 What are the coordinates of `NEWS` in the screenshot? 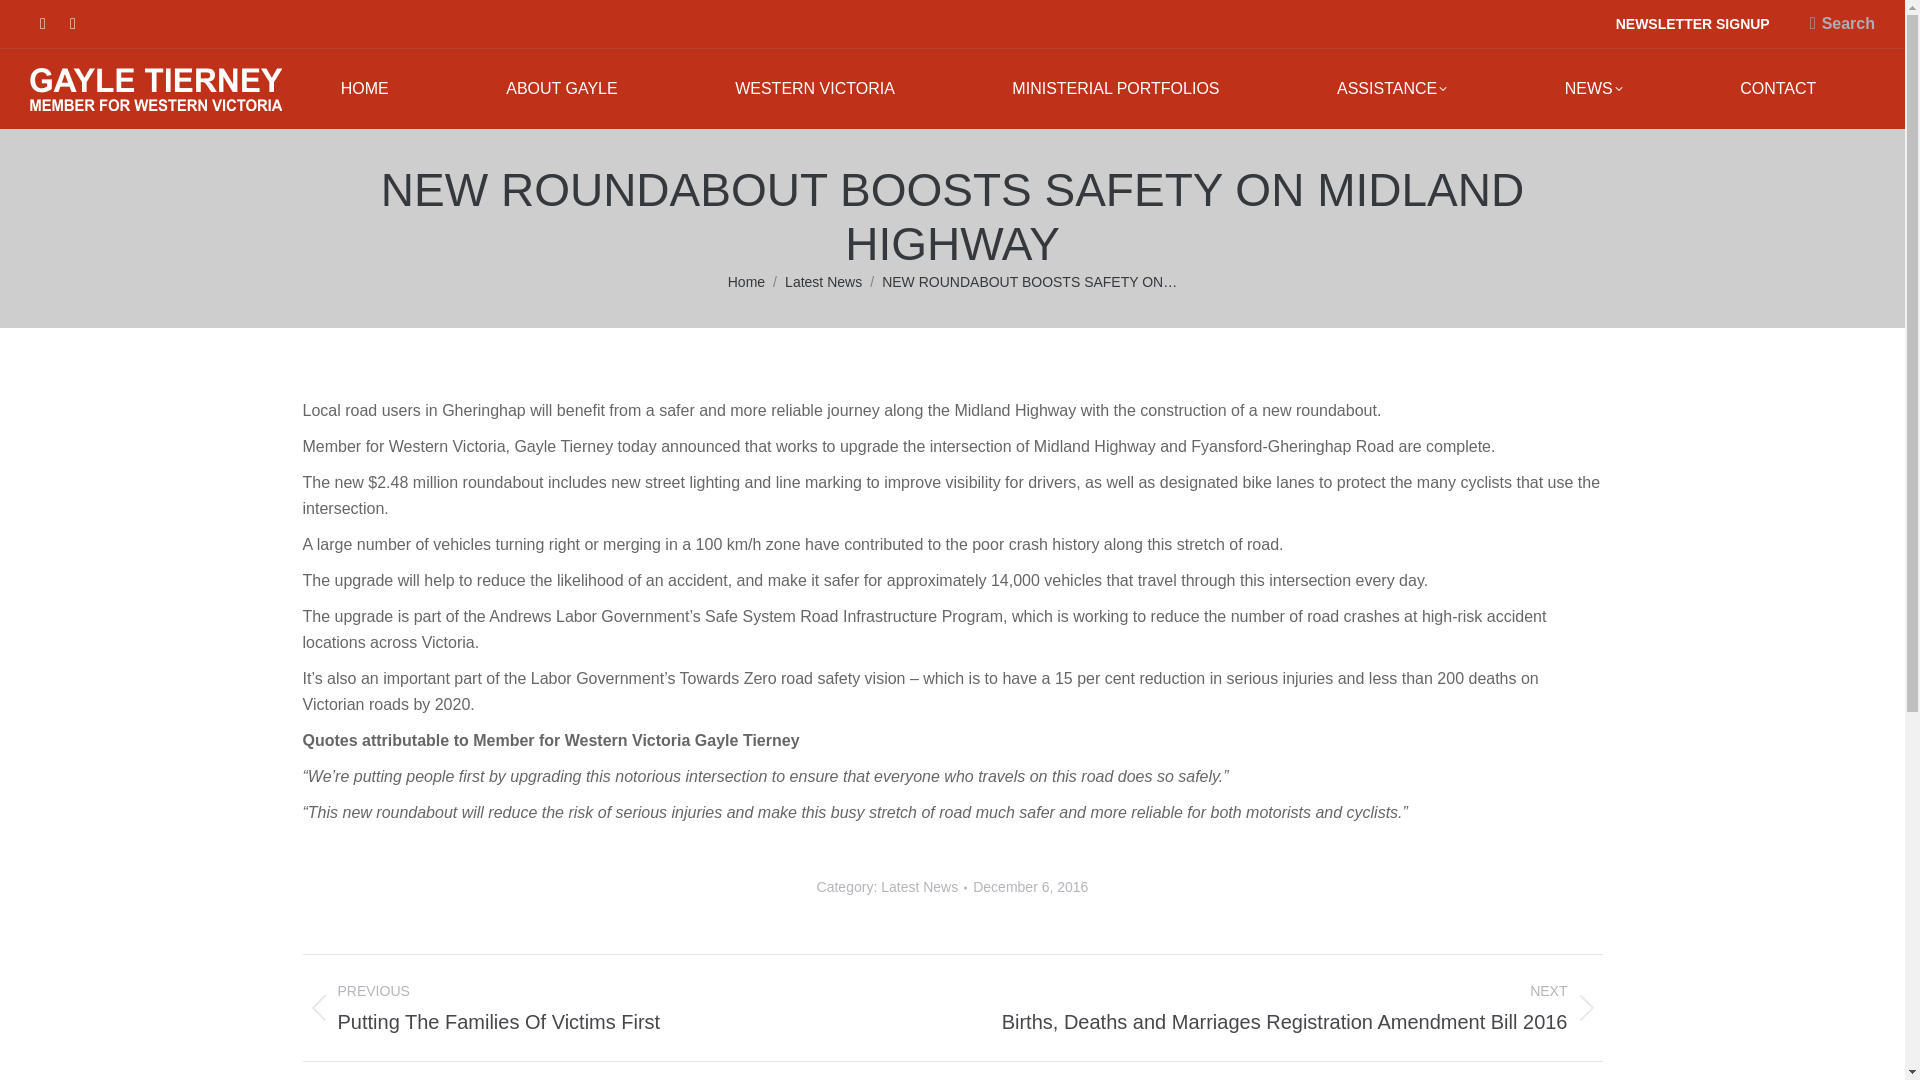 It's located at (1593, 88).